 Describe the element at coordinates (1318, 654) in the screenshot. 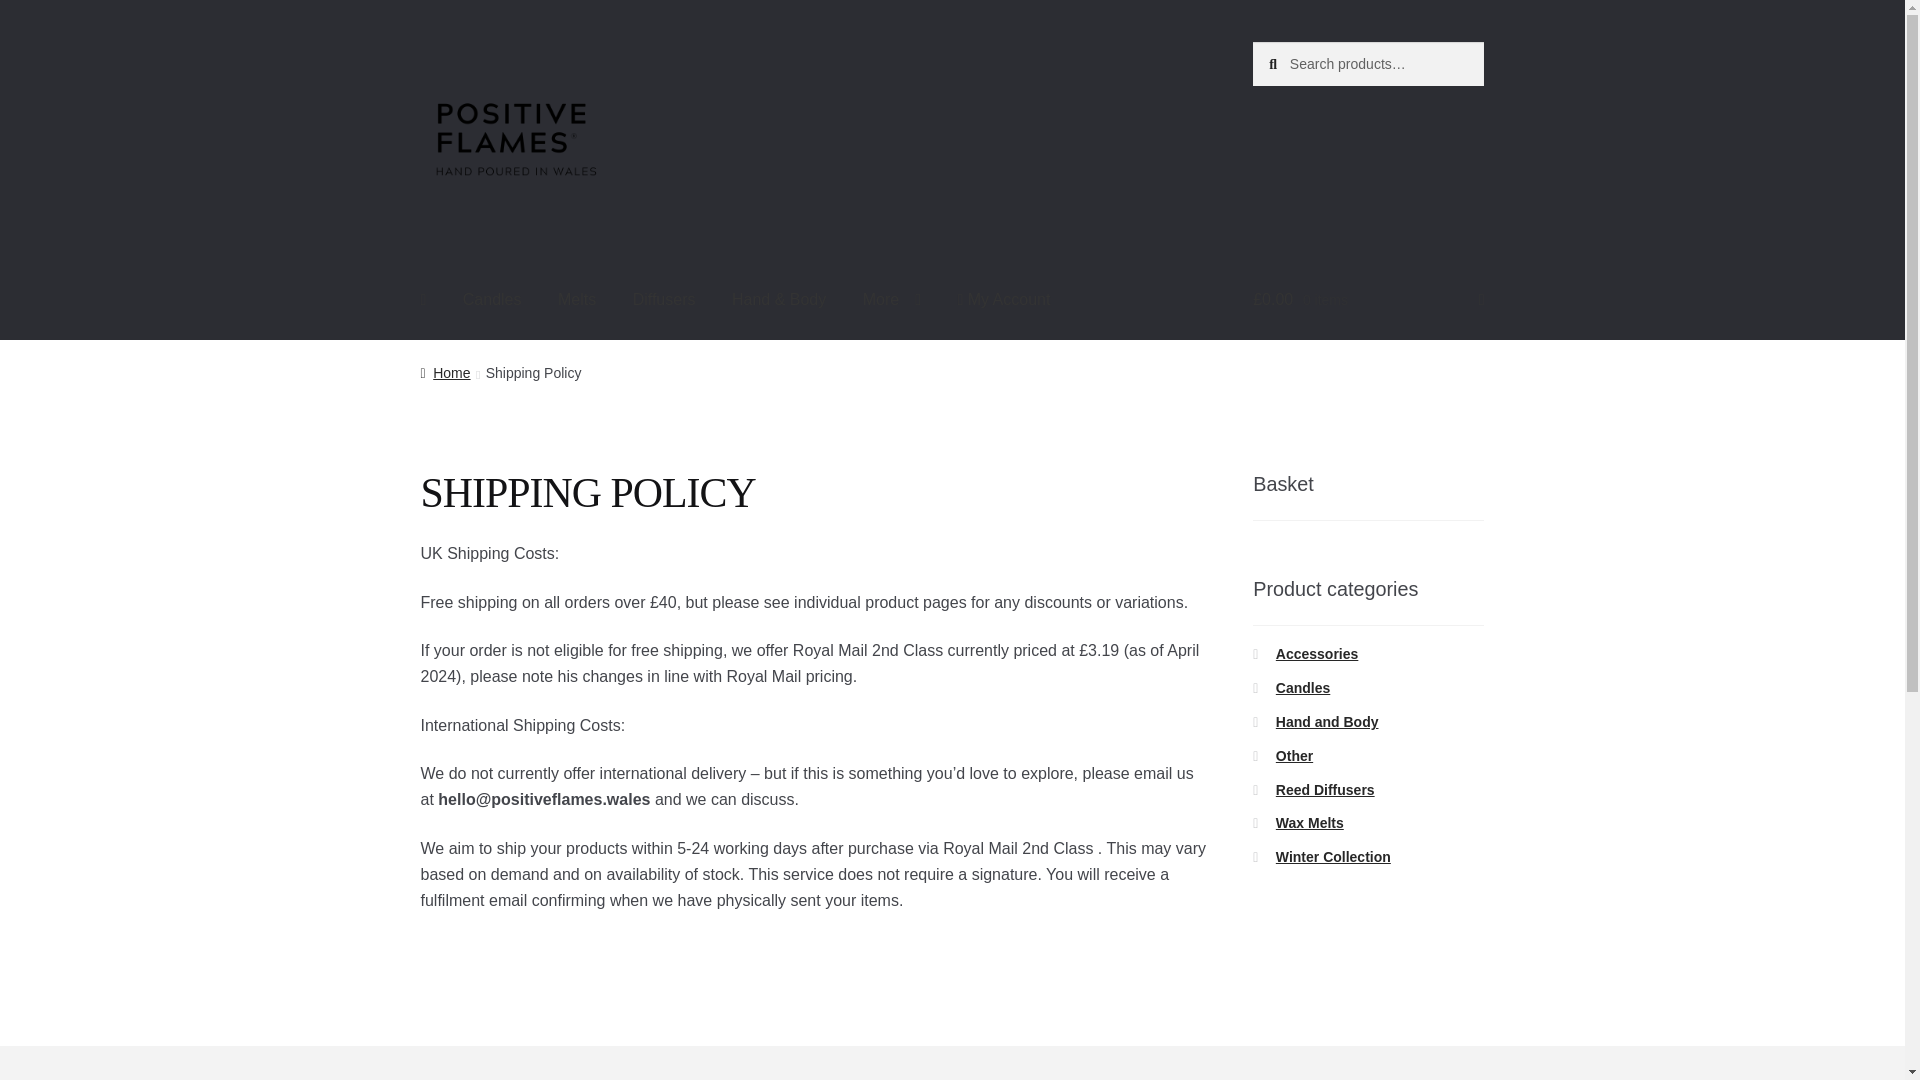

I see `Accessories` at that location.